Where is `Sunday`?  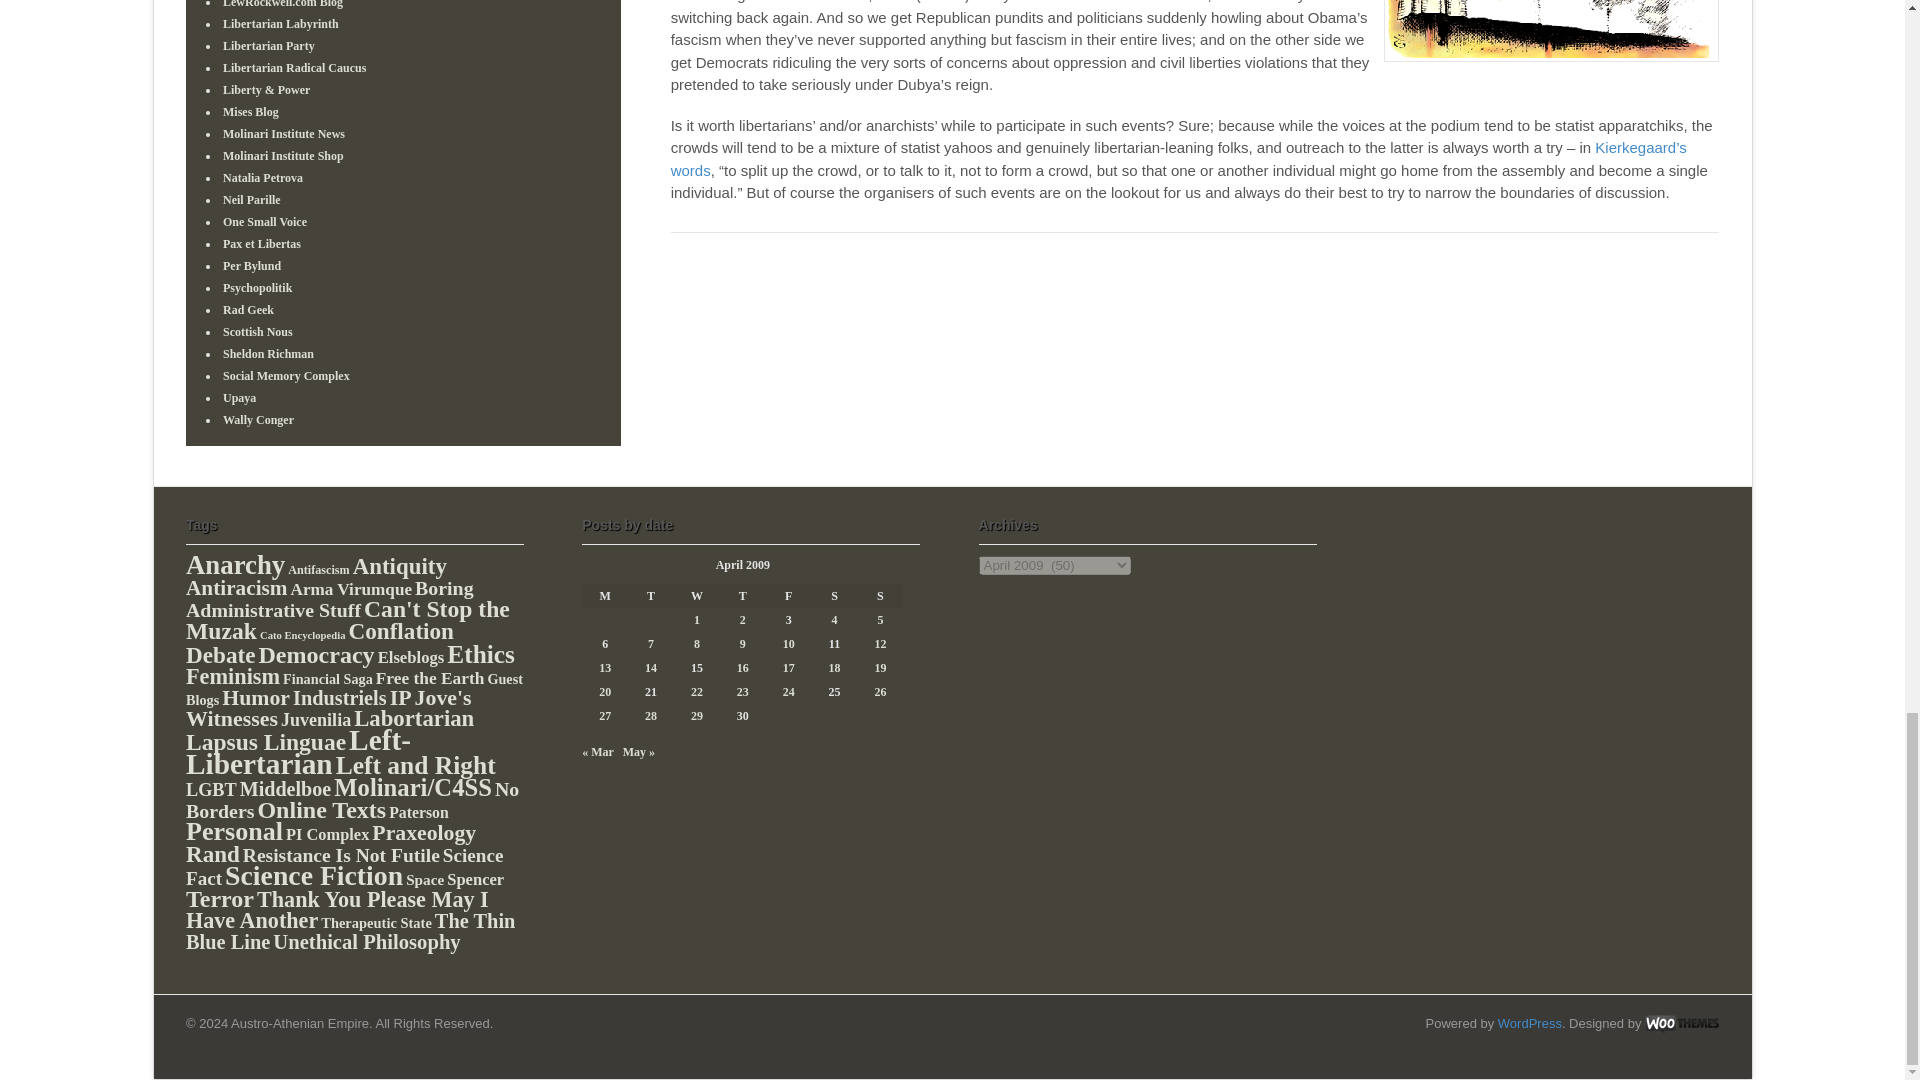 Sunday is located at coordinates (879, 596).